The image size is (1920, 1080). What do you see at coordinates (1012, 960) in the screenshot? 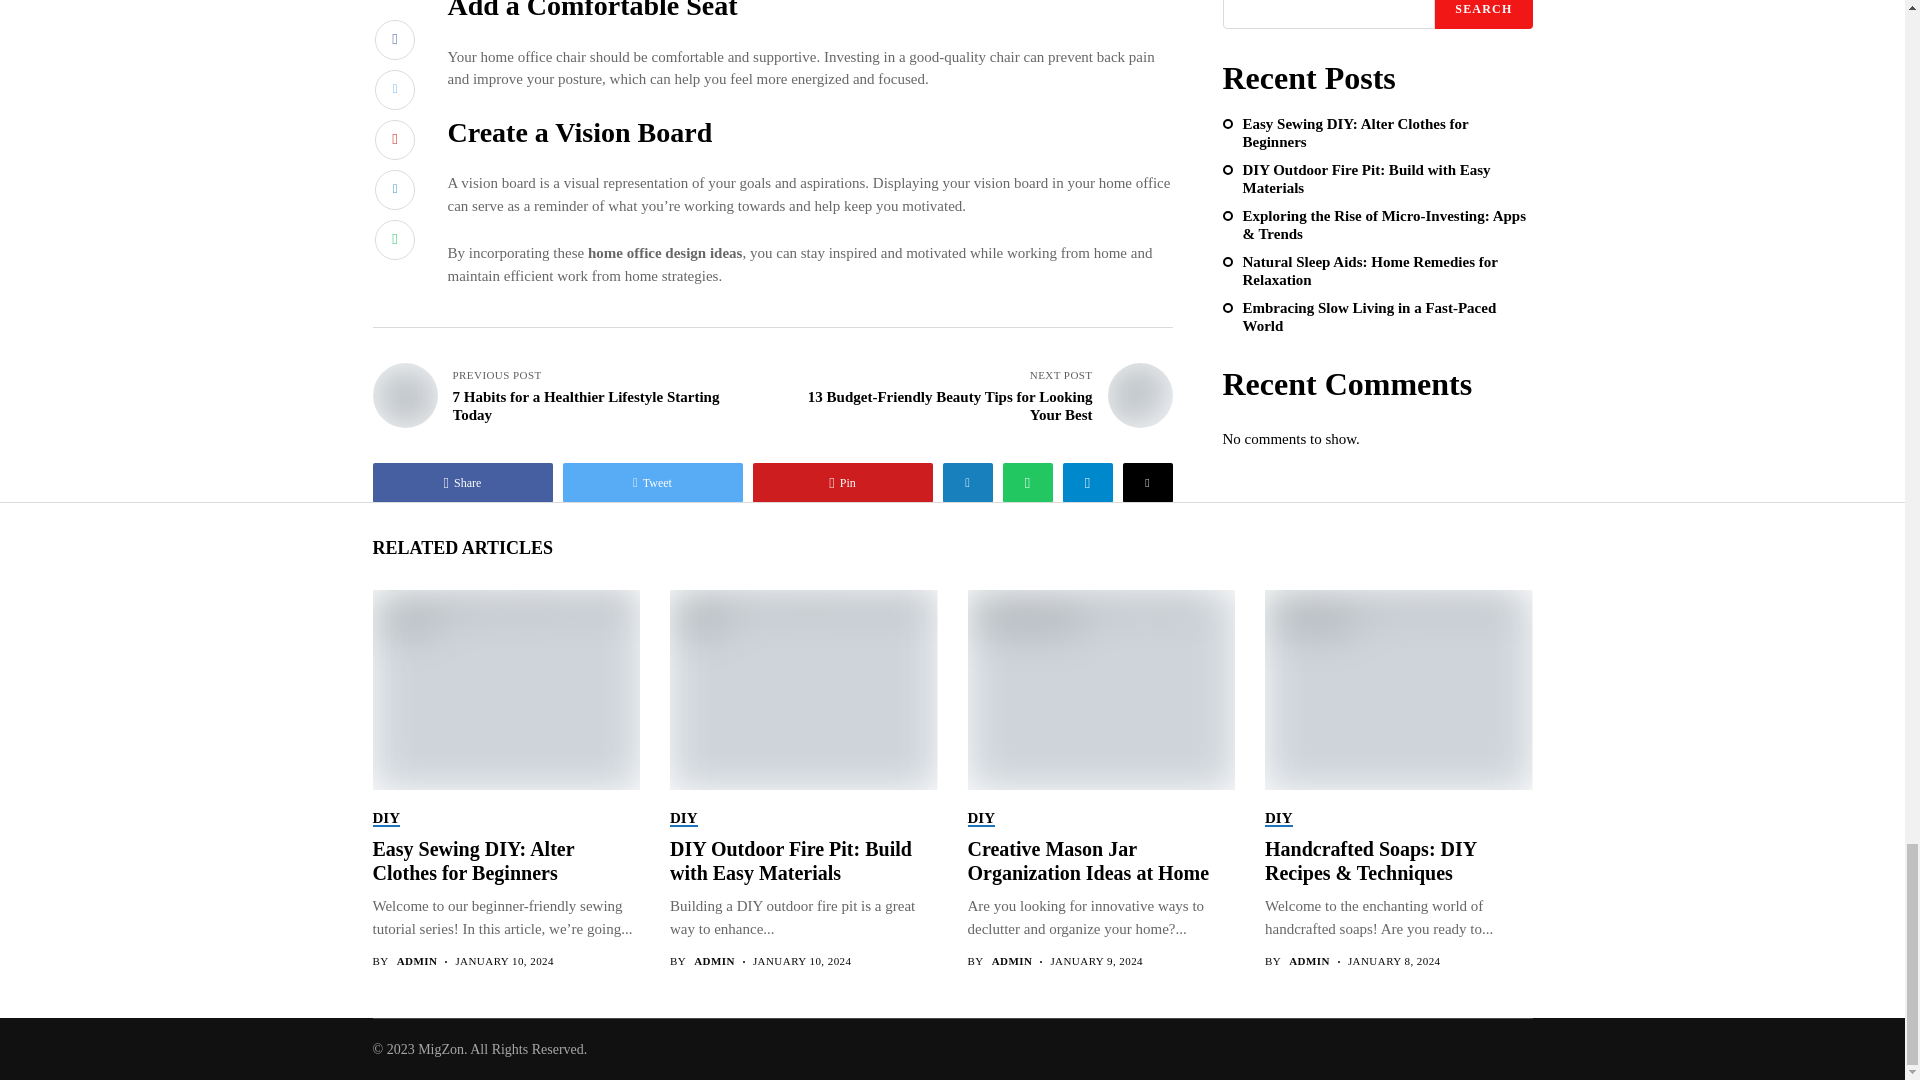
I see `Posts by admin` at bounding box center [1012, 960].